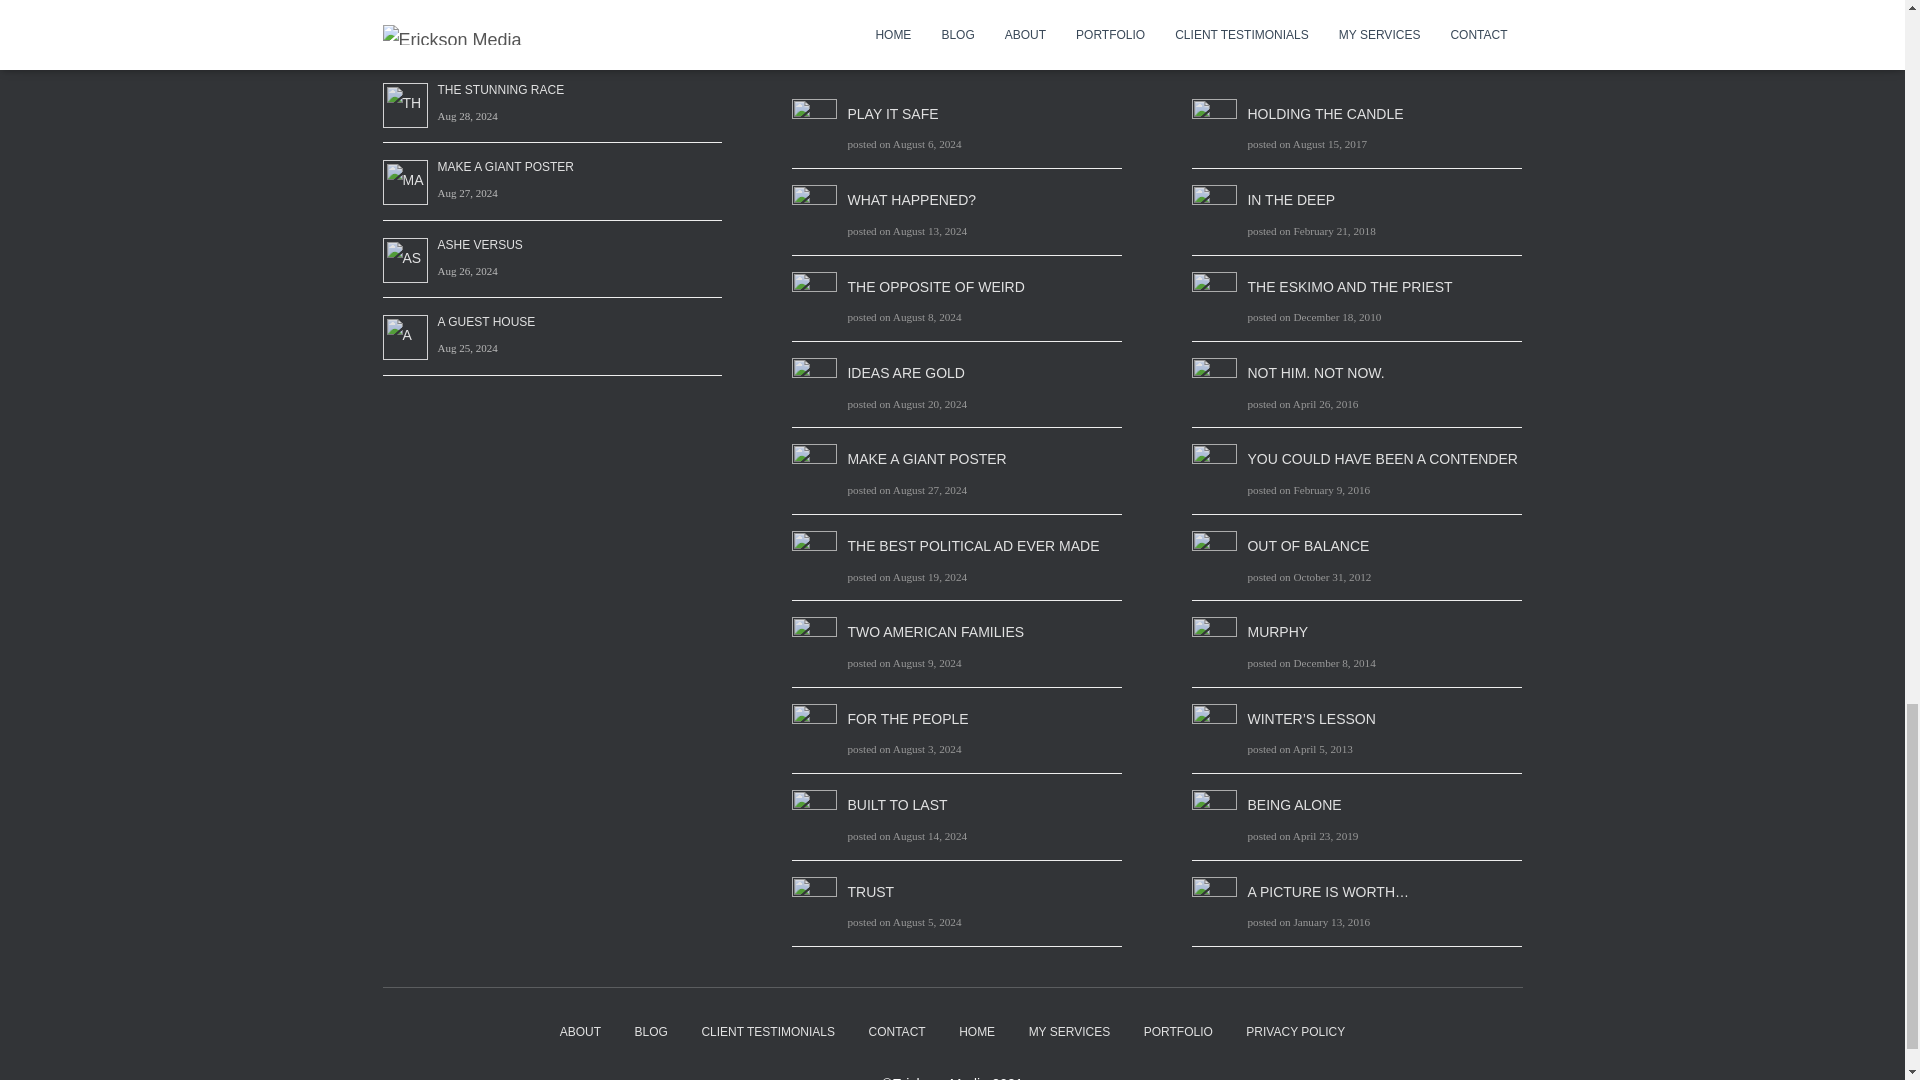  I want to click on THE OPPOSITE OF WEIRD, so click(934, 287).